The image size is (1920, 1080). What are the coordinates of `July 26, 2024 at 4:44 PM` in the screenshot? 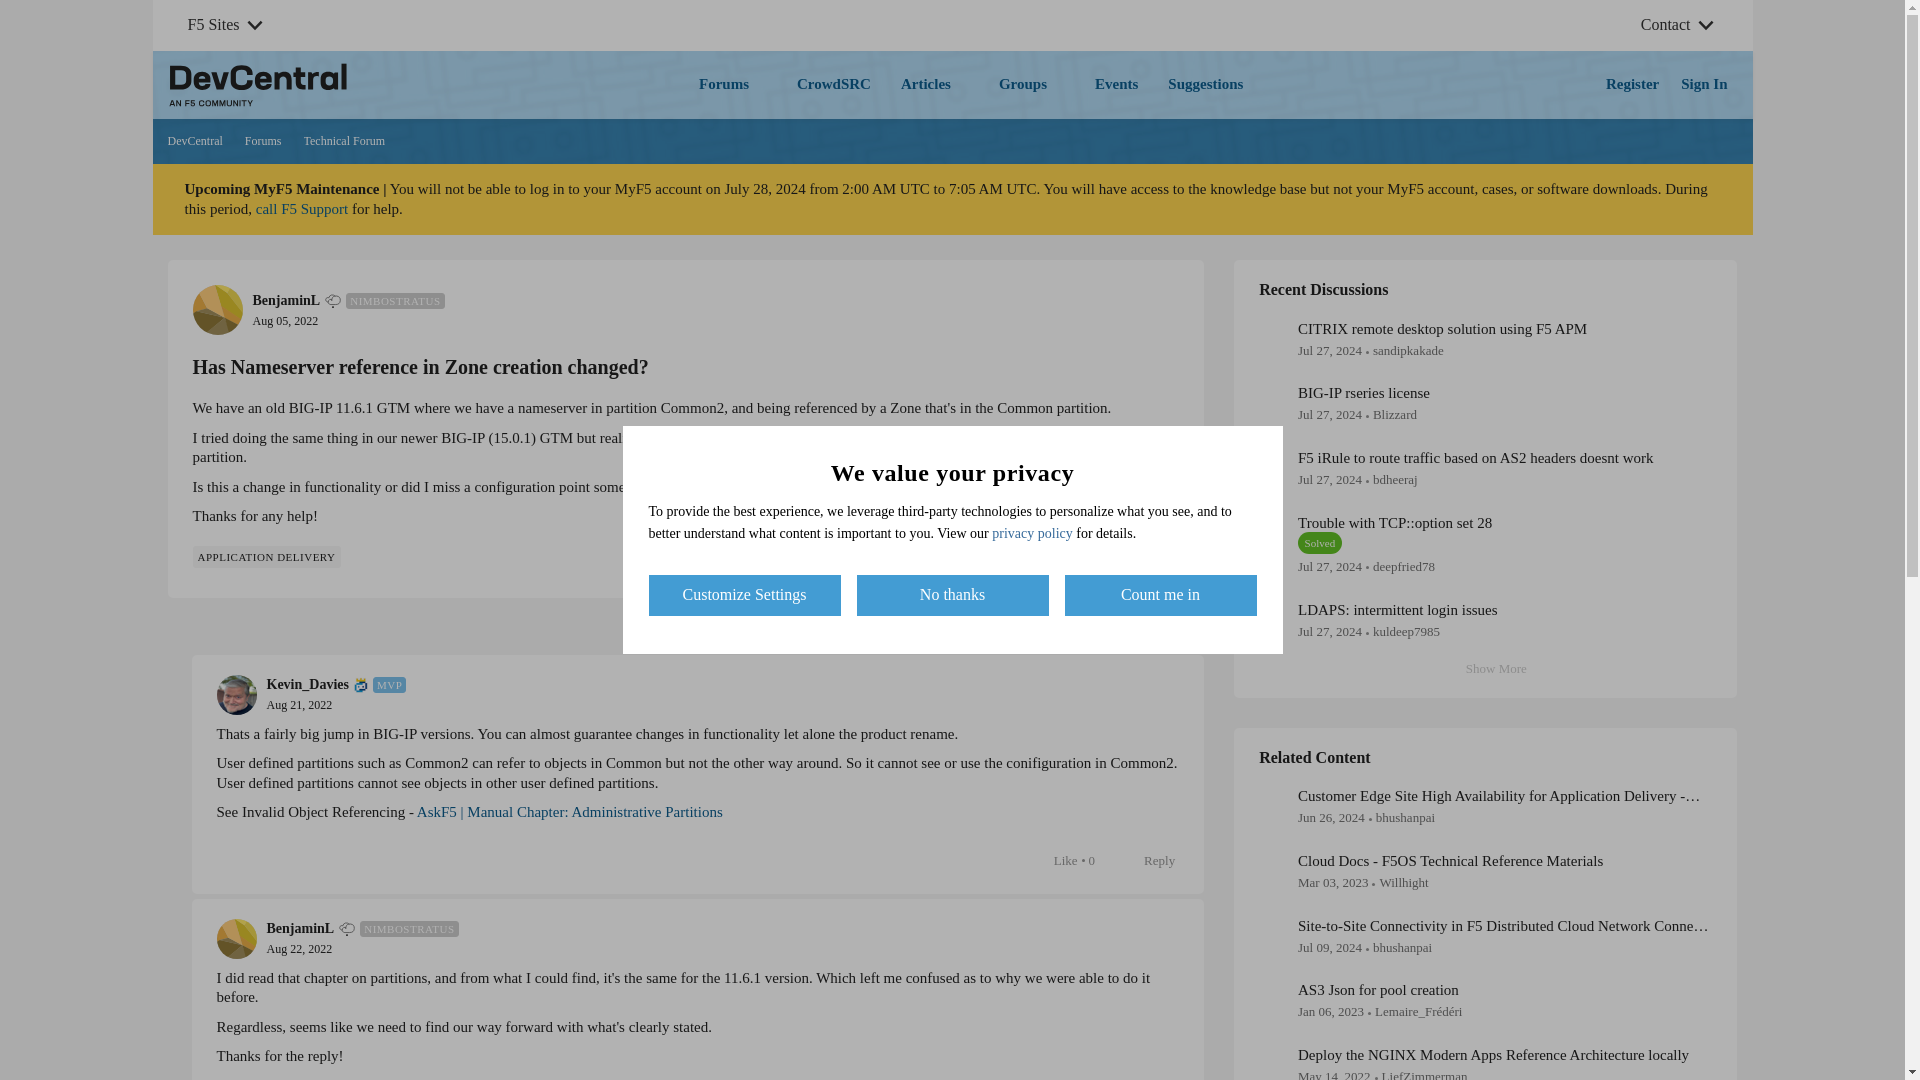 It's located at (934, 84).